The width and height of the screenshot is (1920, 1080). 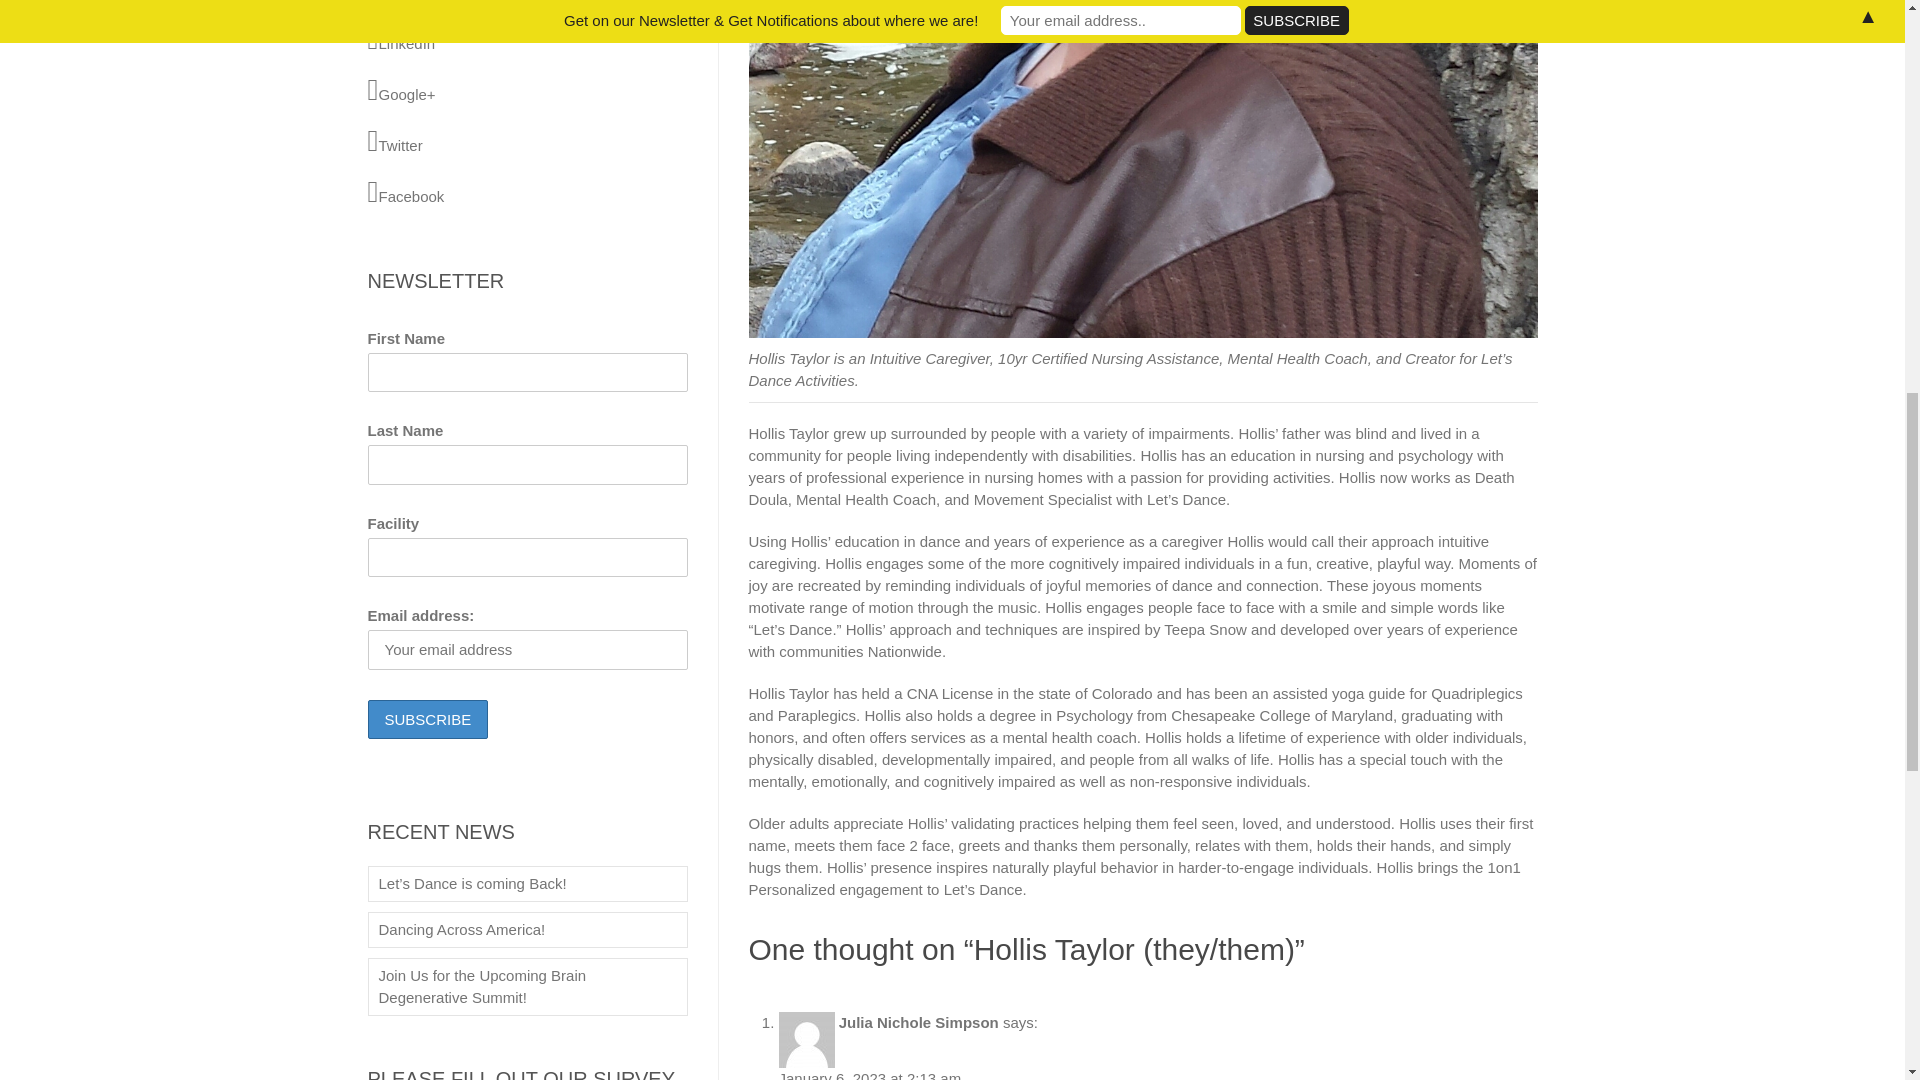 What do you see at coordinates (528, 2) in the screenshot?
I see `Visit Let's Dance  on Instagram` at bounding box center [528, 2].